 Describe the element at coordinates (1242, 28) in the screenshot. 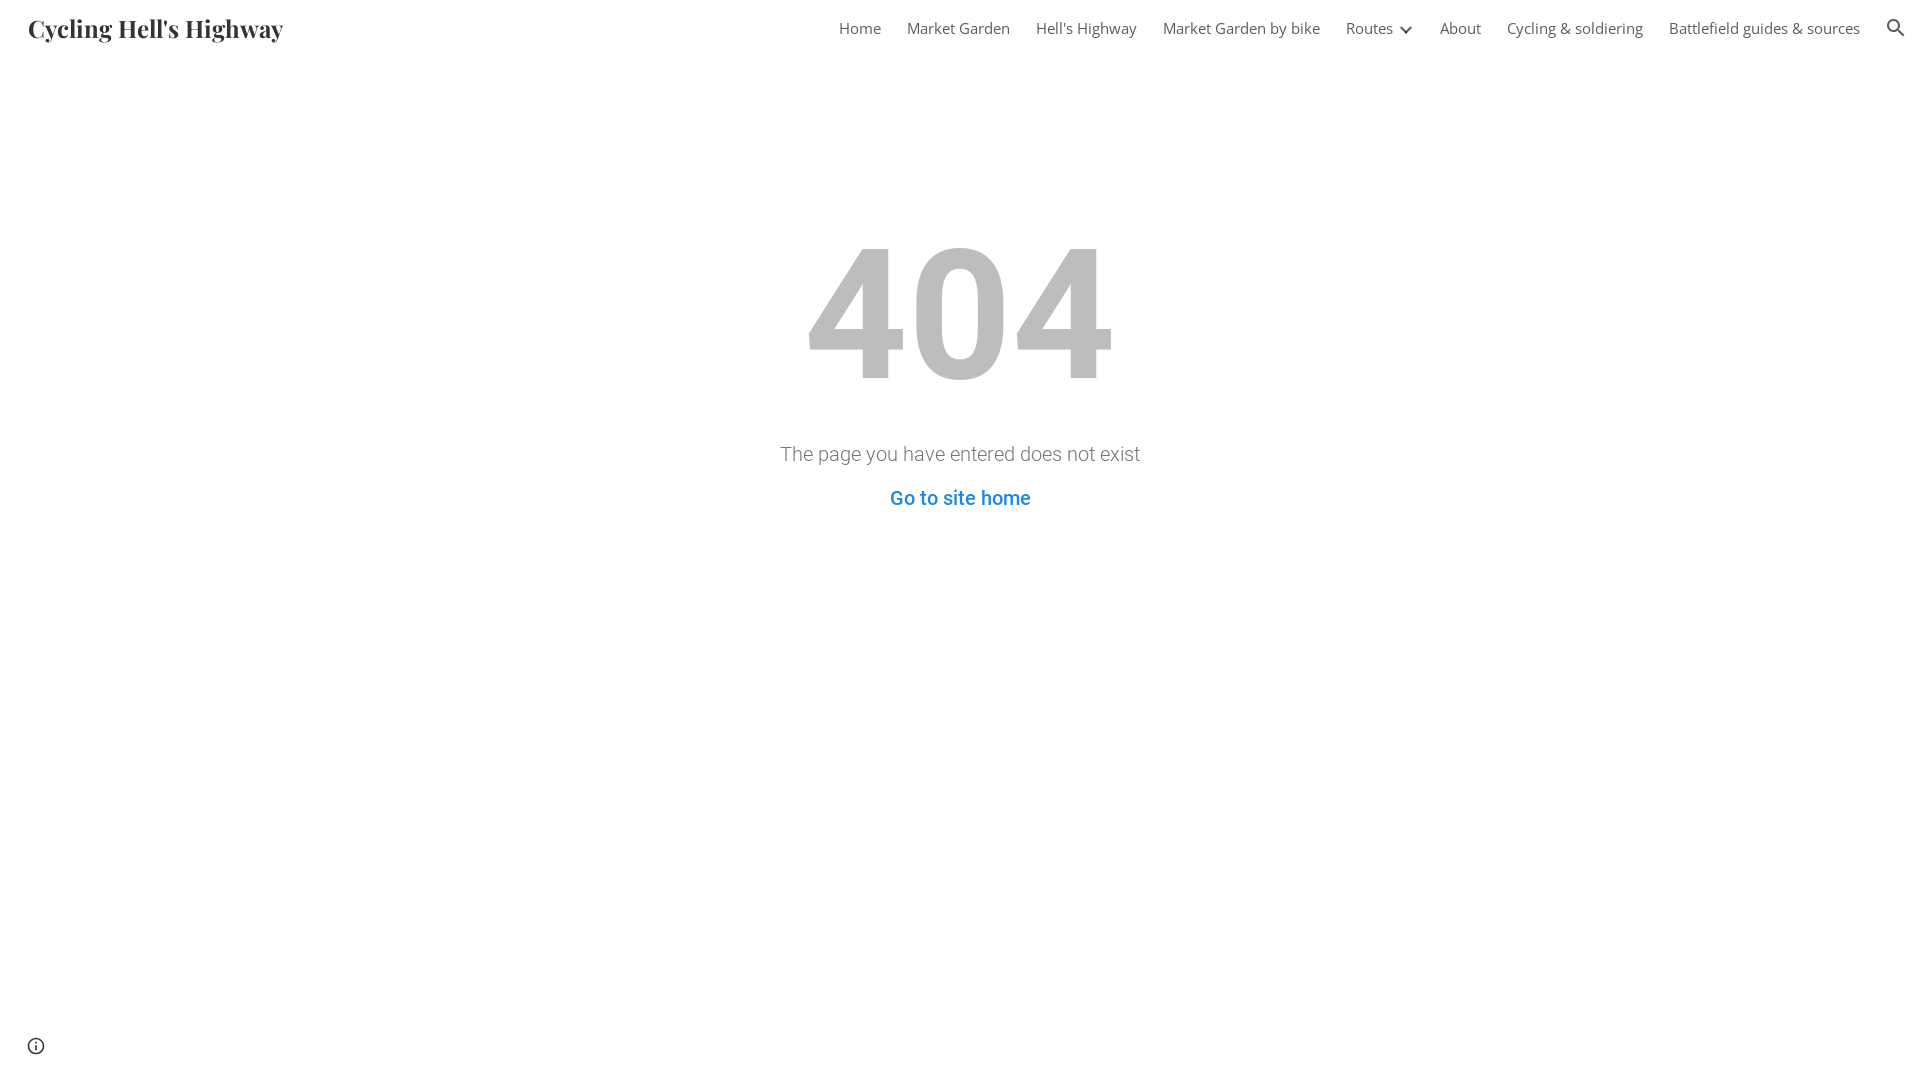

I see `Market Garden by bike` at that location.